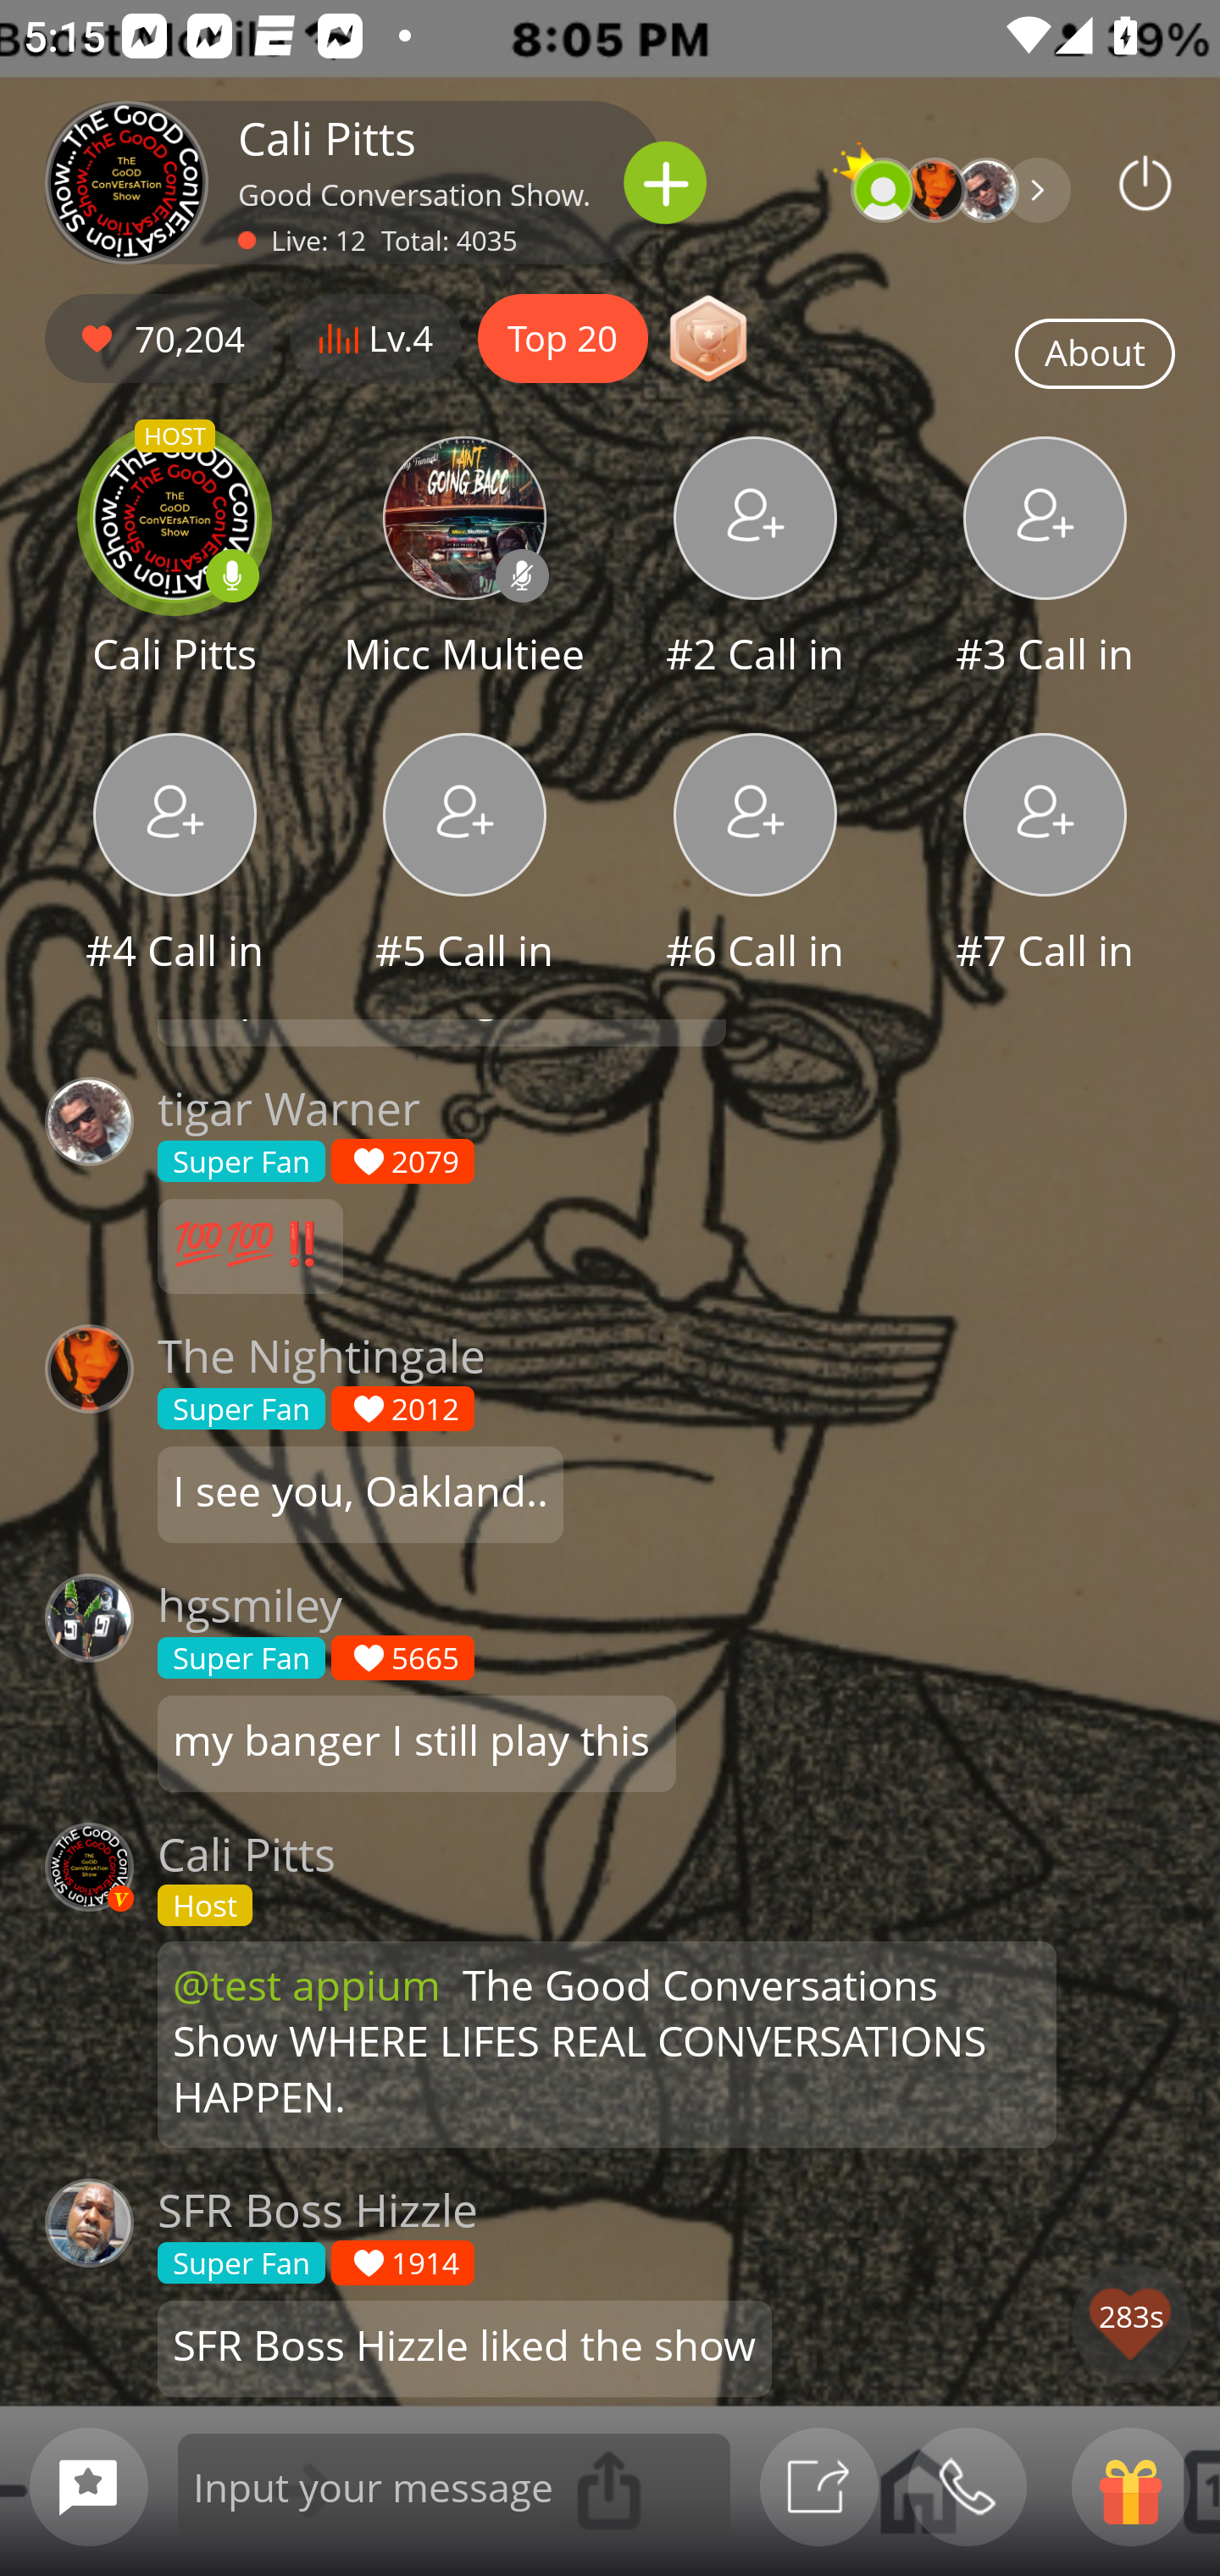  What do you see at coordinates (755, 856) in the screenshot?
I see `#6 Call in` at bounding box center [755, 856].